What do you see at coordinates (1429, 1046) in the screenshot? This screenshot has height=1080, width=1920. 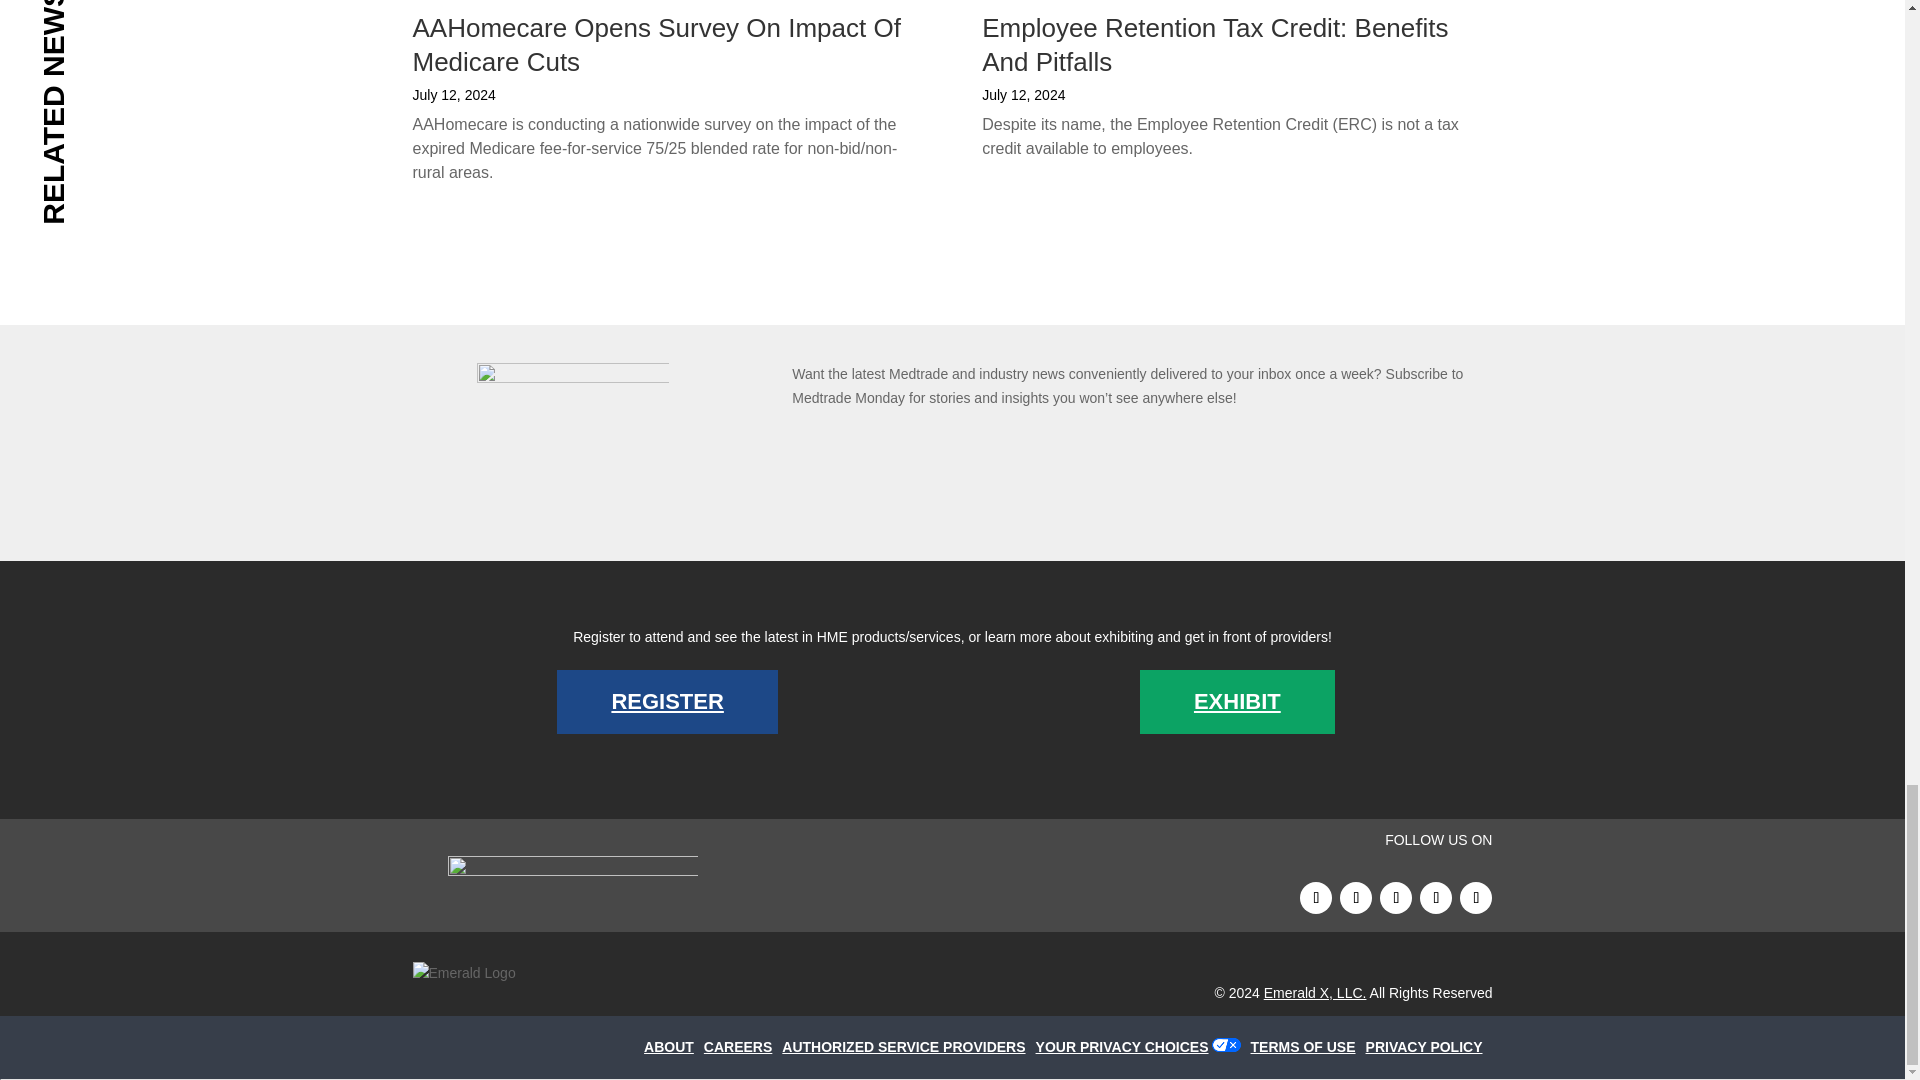 I see `privacy-policy` at bounding box center [1429, 1046].